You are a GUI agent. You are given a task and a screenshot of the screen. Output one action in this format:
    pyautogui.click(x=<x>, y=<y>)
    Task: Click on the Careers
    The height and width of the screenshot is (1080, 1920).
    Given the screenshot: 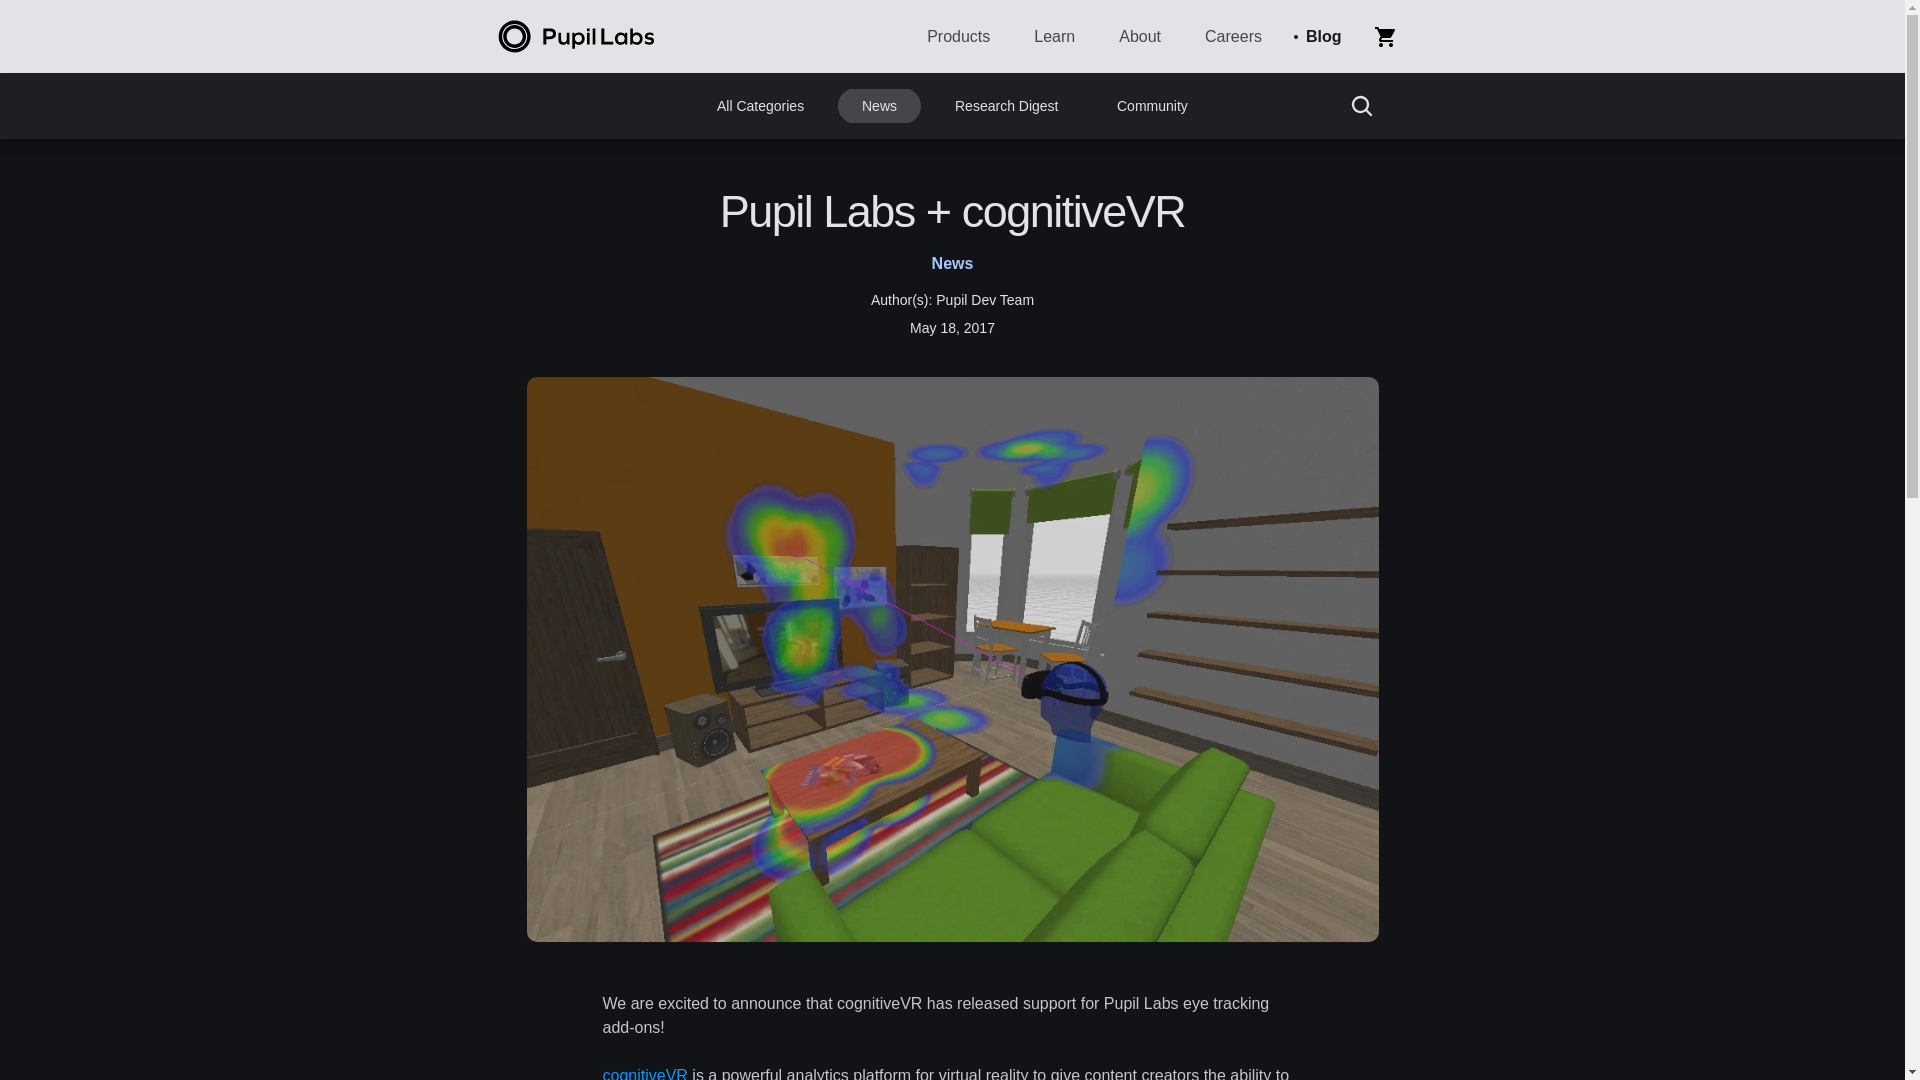 What is the action you would take?
    pyautogui.click(x=1226, y=36)
    